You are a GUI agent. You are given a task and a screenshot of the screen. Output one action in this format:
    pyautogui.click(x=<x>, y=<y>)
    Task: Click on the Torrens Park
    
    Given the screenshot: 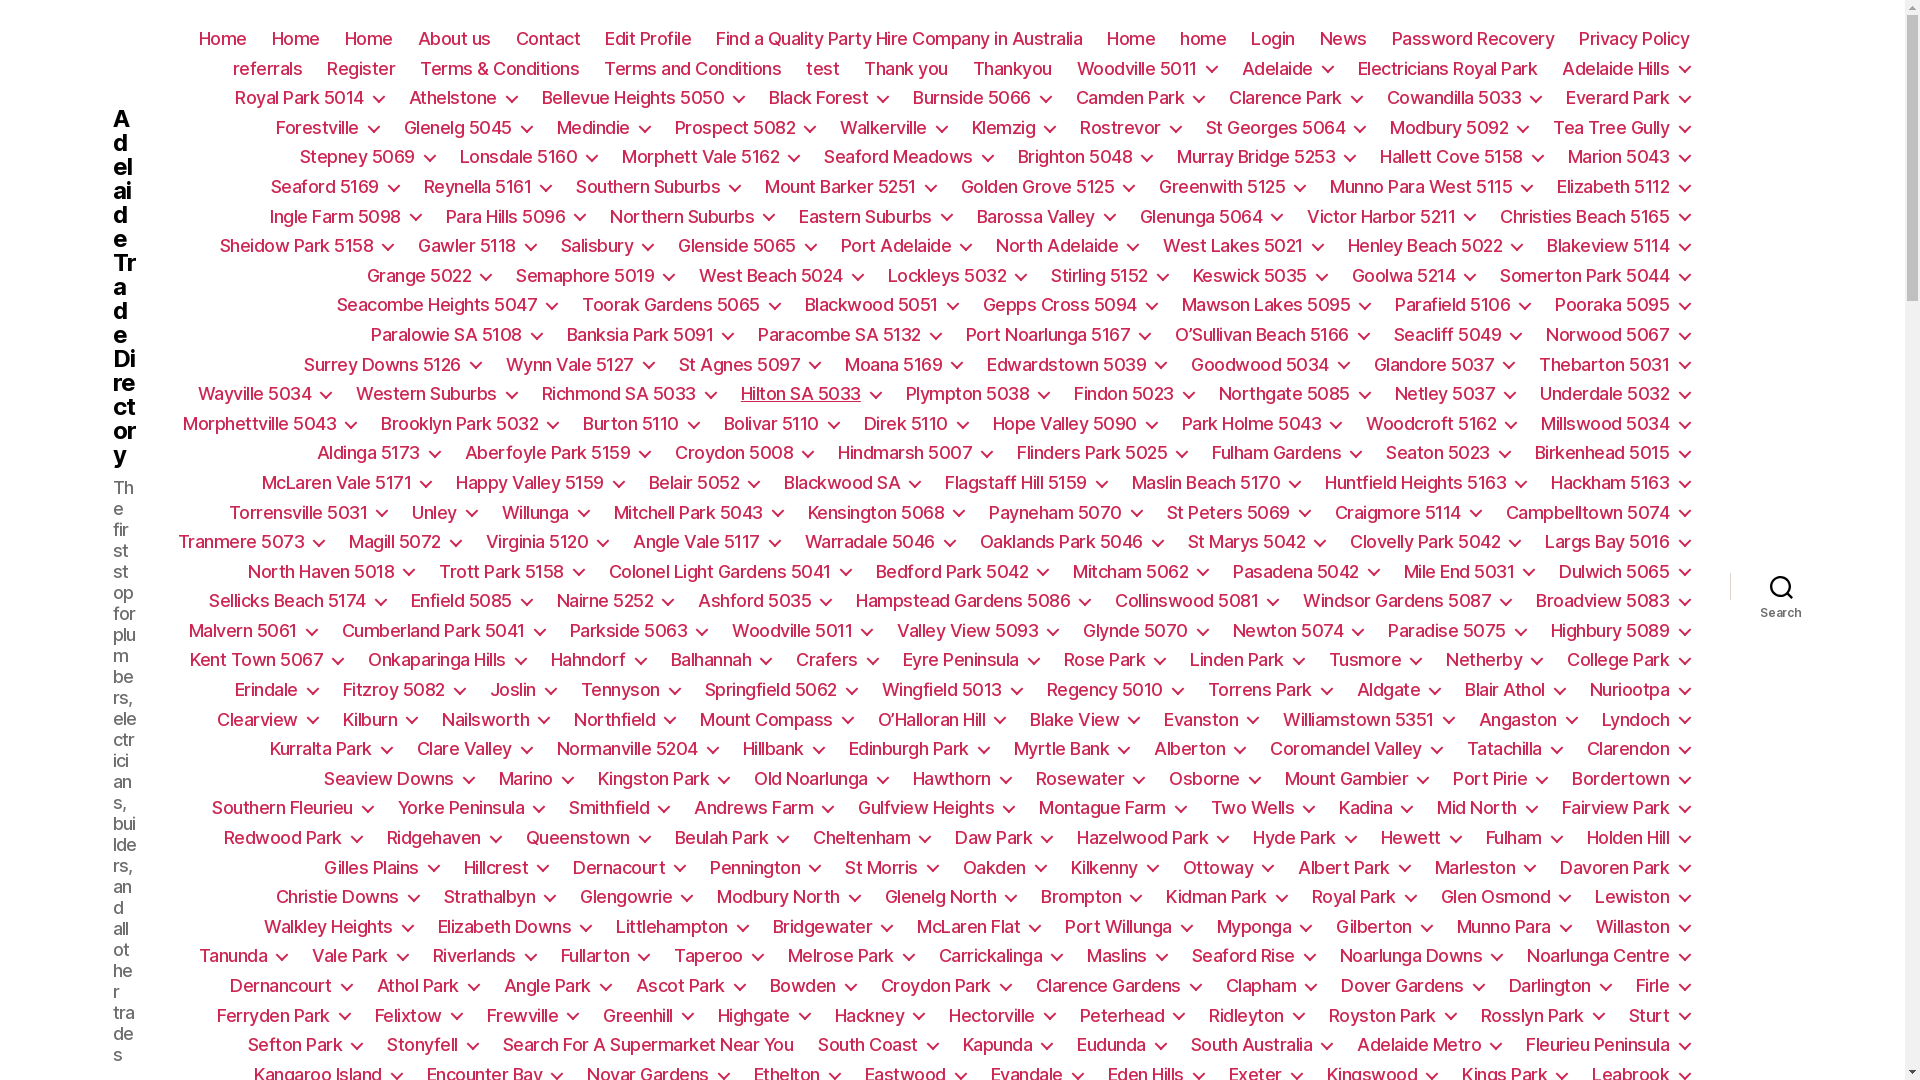 What is the action you would take?
    pyautogui.click(x=1270, y=690)
    